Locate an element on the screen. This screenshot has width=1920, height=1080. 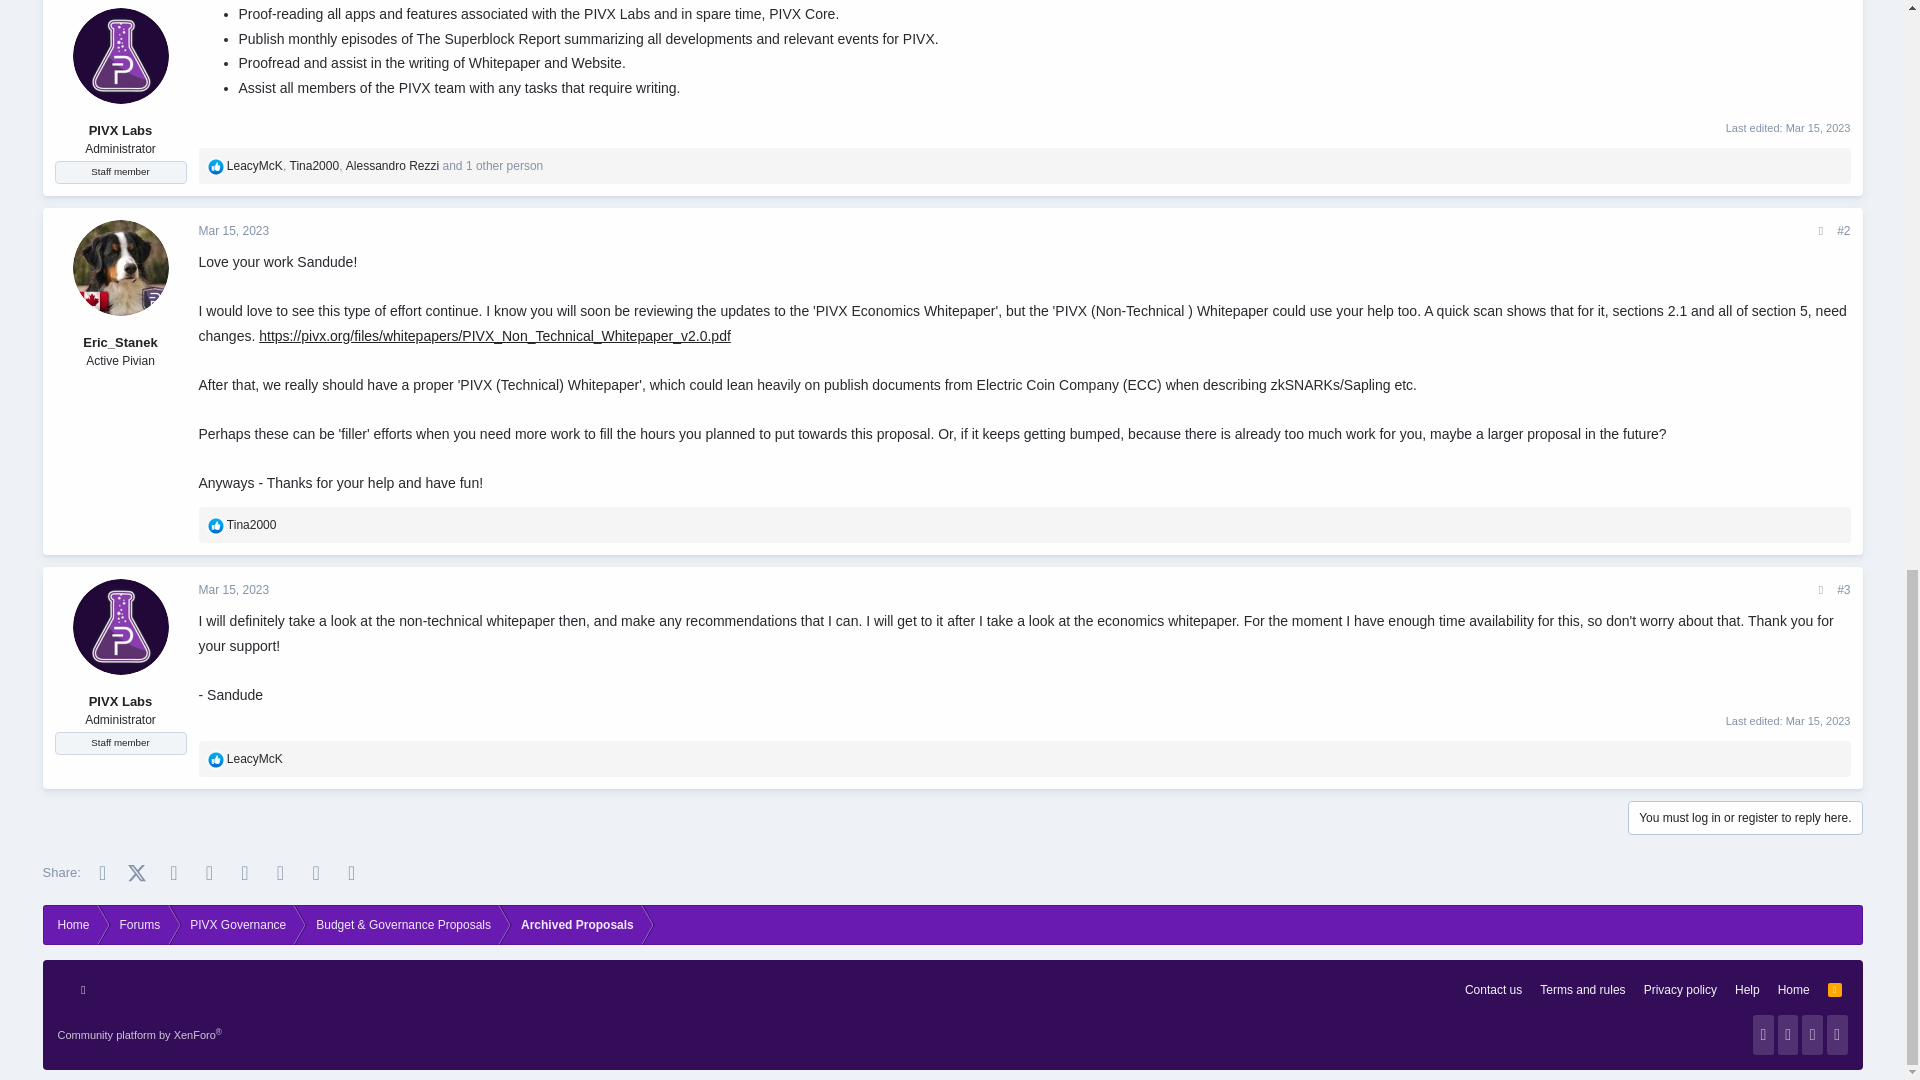
Mar 15, 2023 at 6:23 PM is located at coordinates (1818, 720).